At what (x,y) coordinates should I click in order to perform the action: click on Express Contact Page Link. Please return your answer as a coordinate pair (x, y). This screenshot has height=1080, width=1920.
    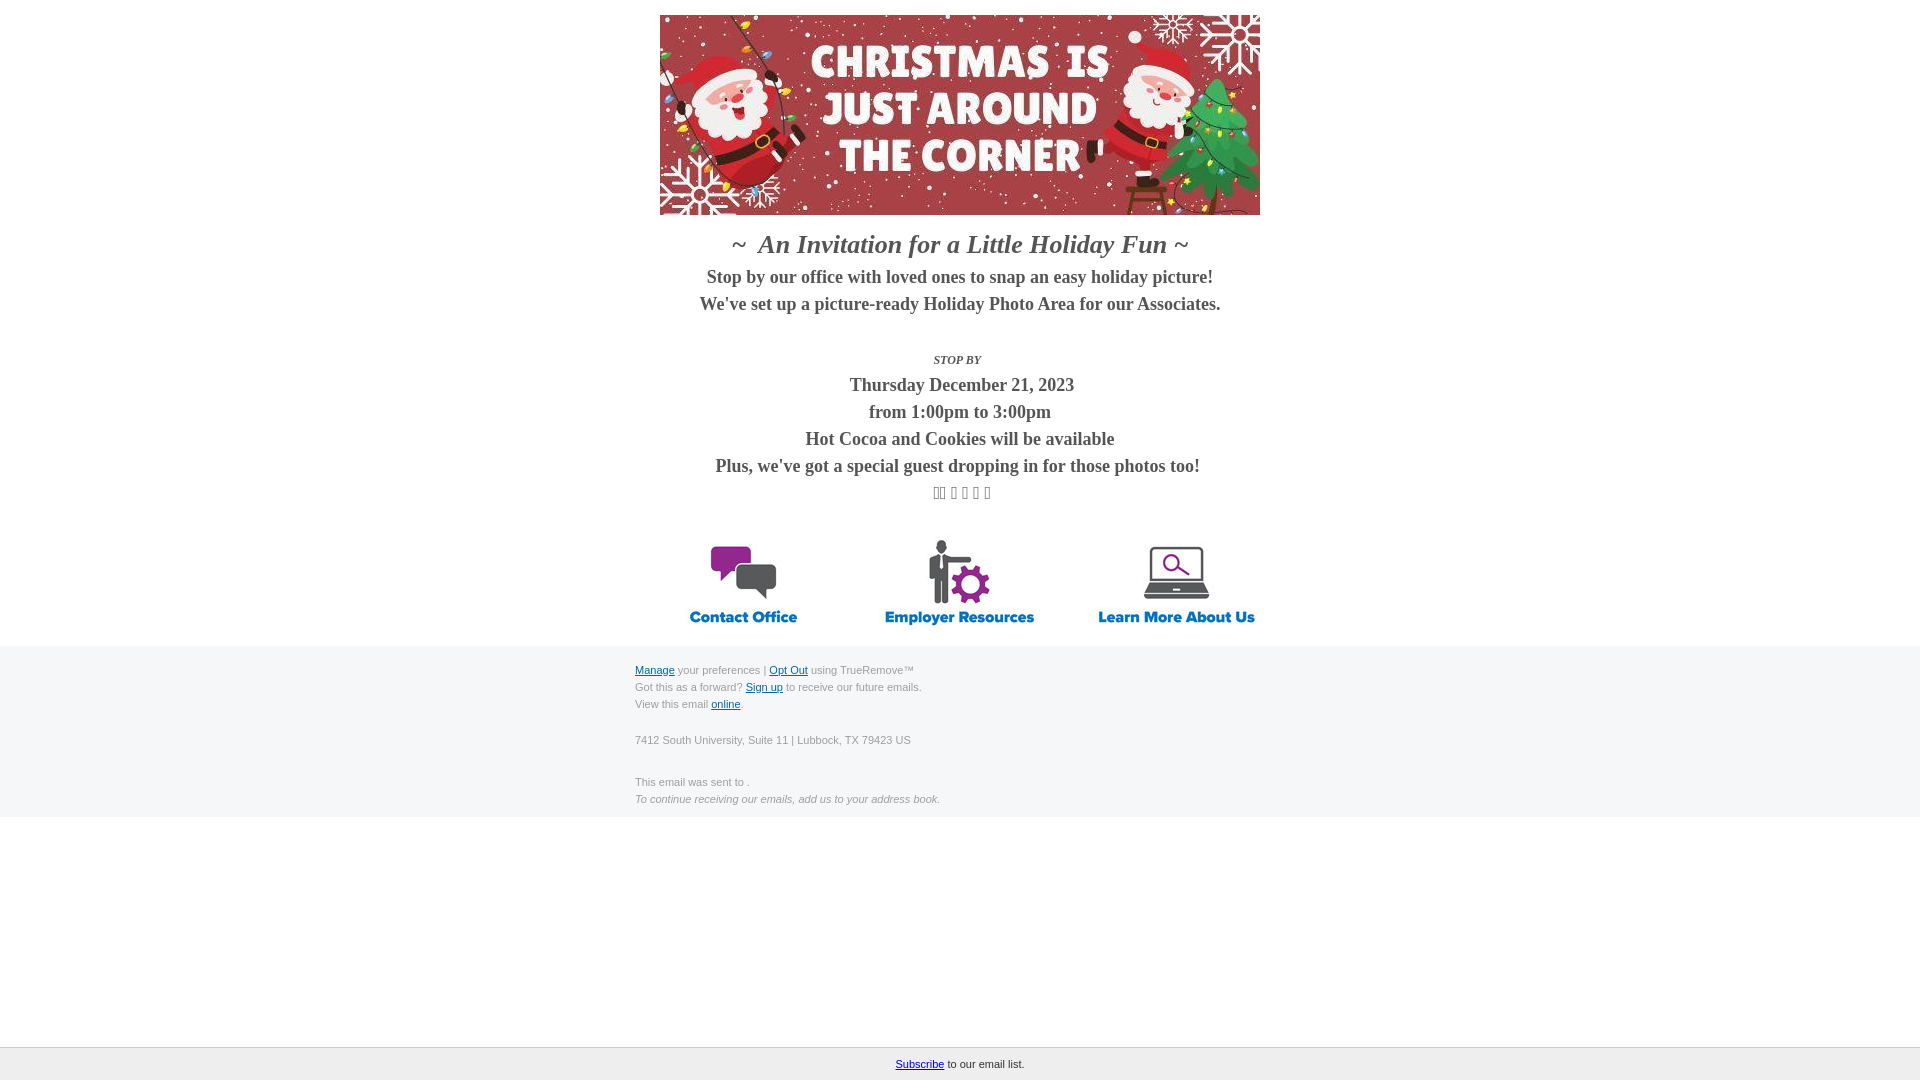
    Looking at the image, I should click on (742, 584).